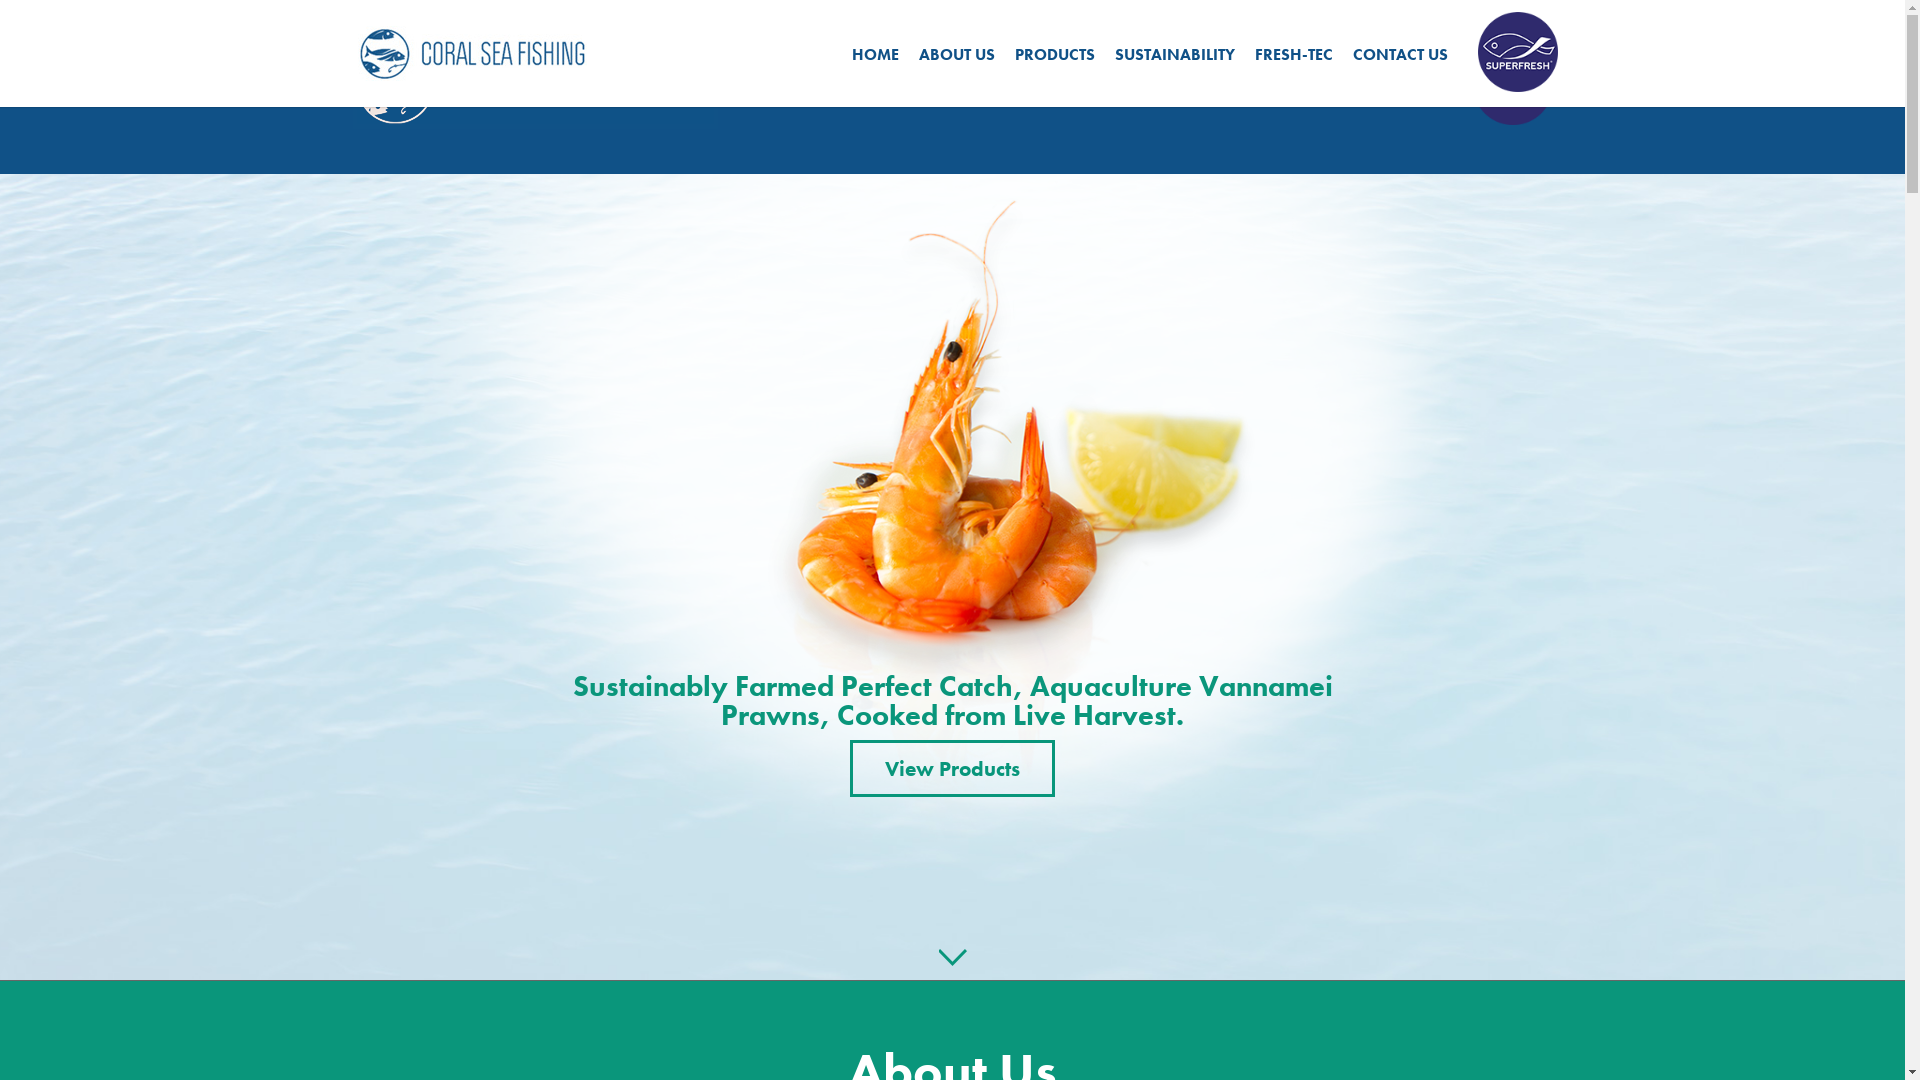 Image resolution: width=1920 pixels, height=1080 pixels. Describe the element at coordinates (1054, 54) in the screenshot. I see `PRODUCTS` at that location.